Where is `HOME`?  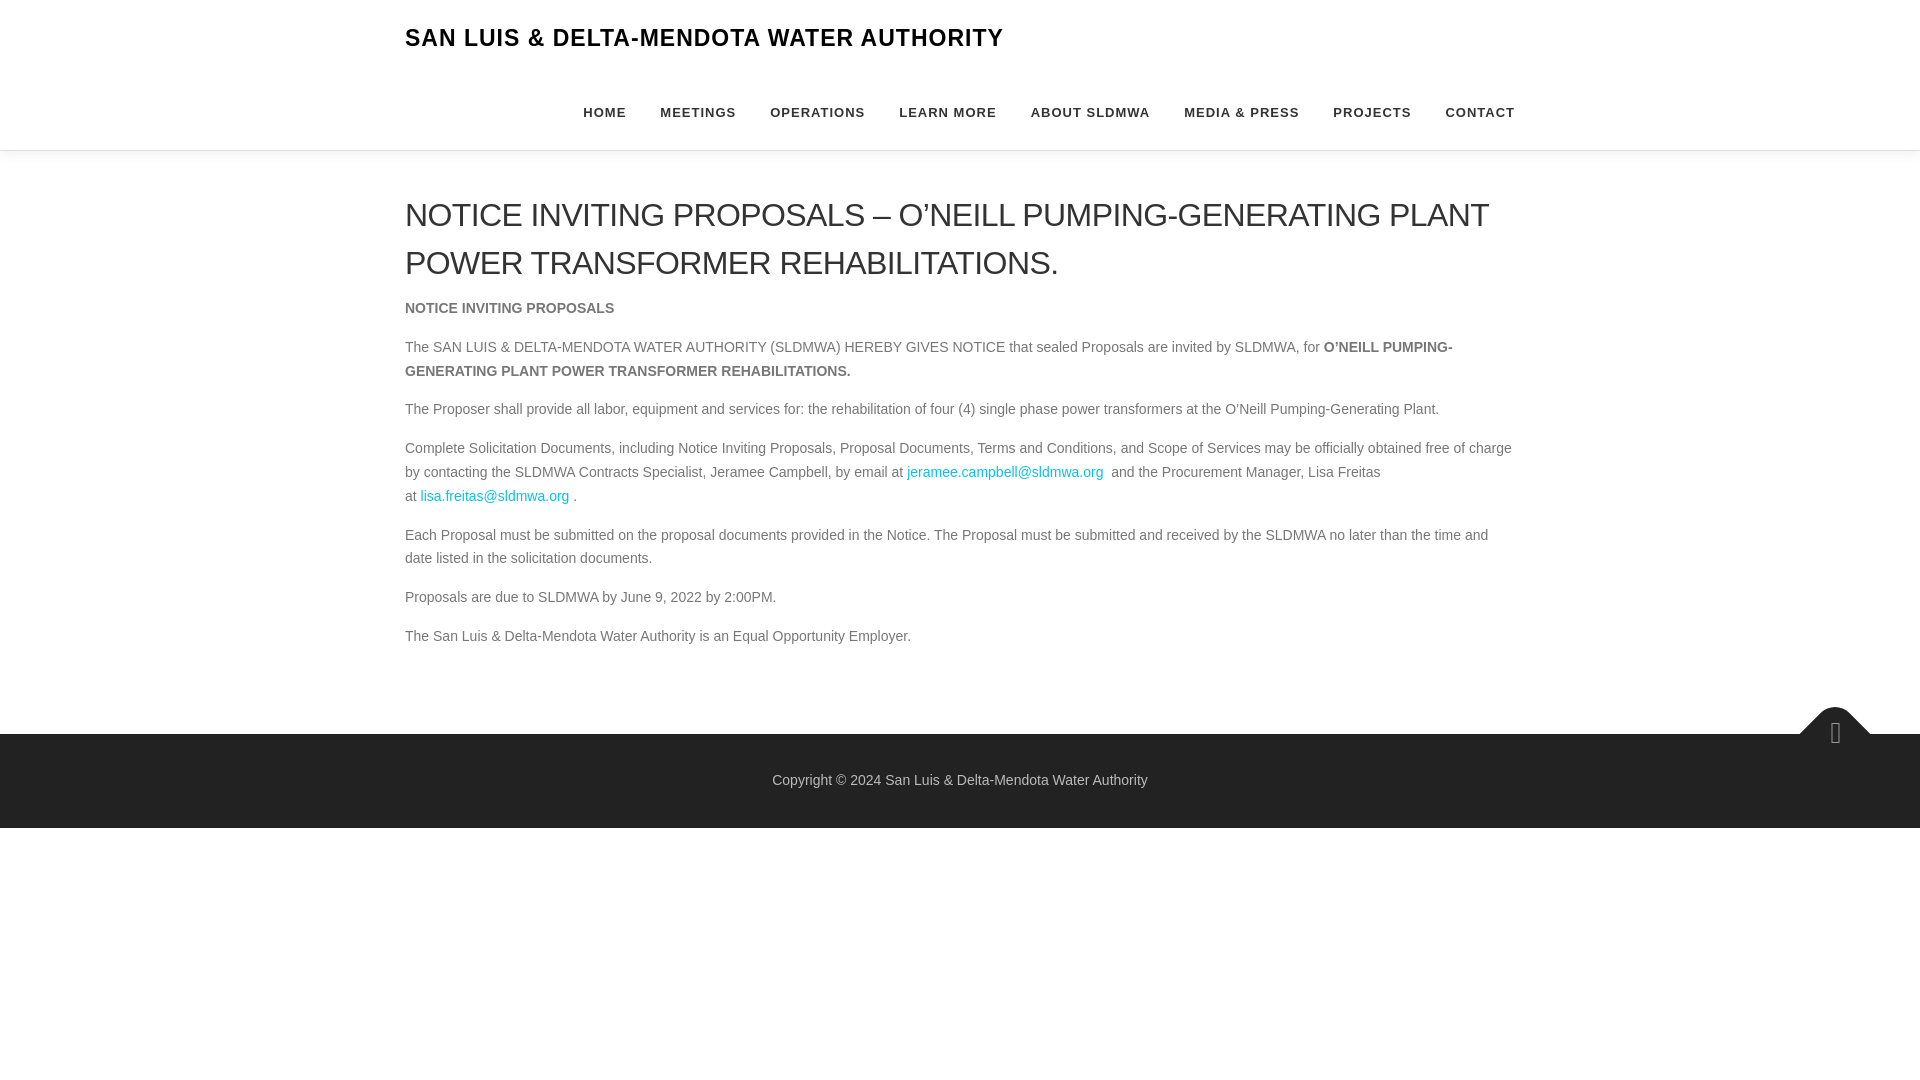
HOME is located at coordinates (604, 112).